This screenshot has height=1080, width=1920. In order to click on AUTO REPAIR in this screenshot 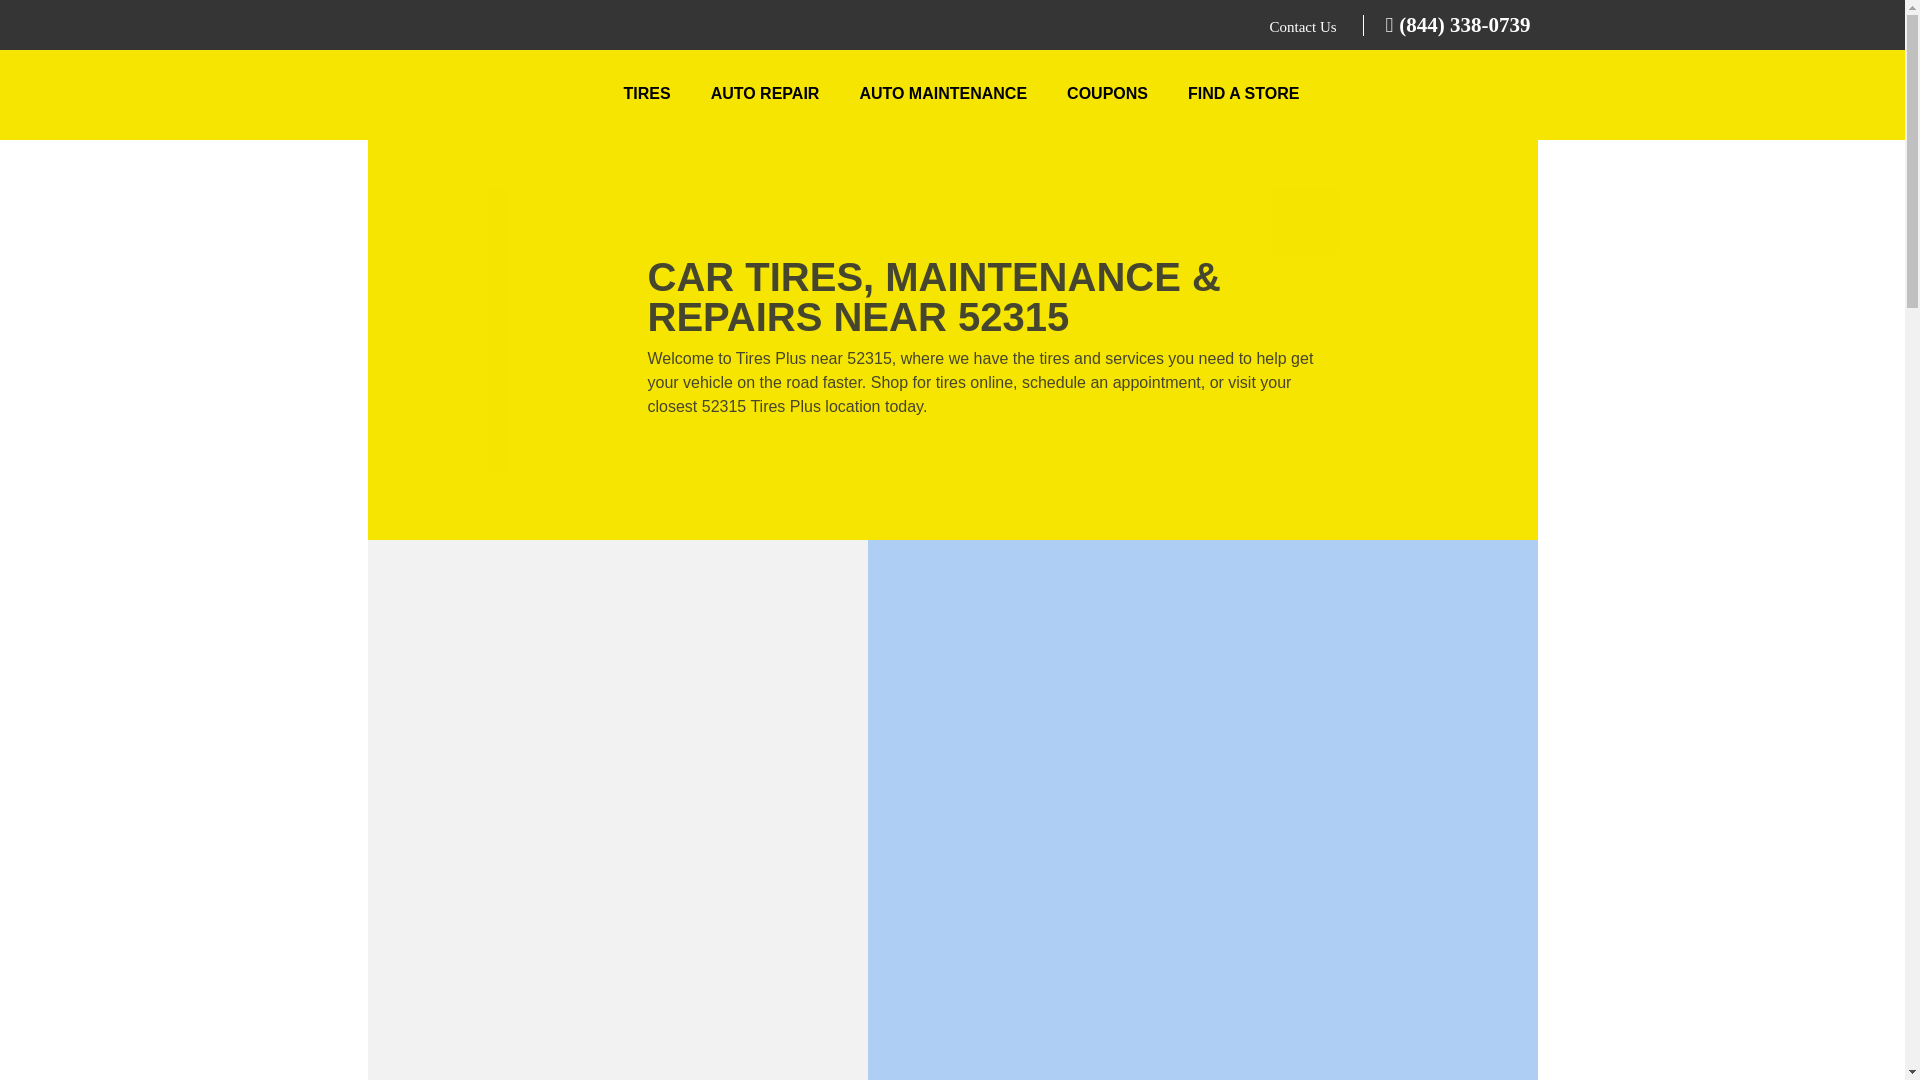, I will do `click(766, 94)`.